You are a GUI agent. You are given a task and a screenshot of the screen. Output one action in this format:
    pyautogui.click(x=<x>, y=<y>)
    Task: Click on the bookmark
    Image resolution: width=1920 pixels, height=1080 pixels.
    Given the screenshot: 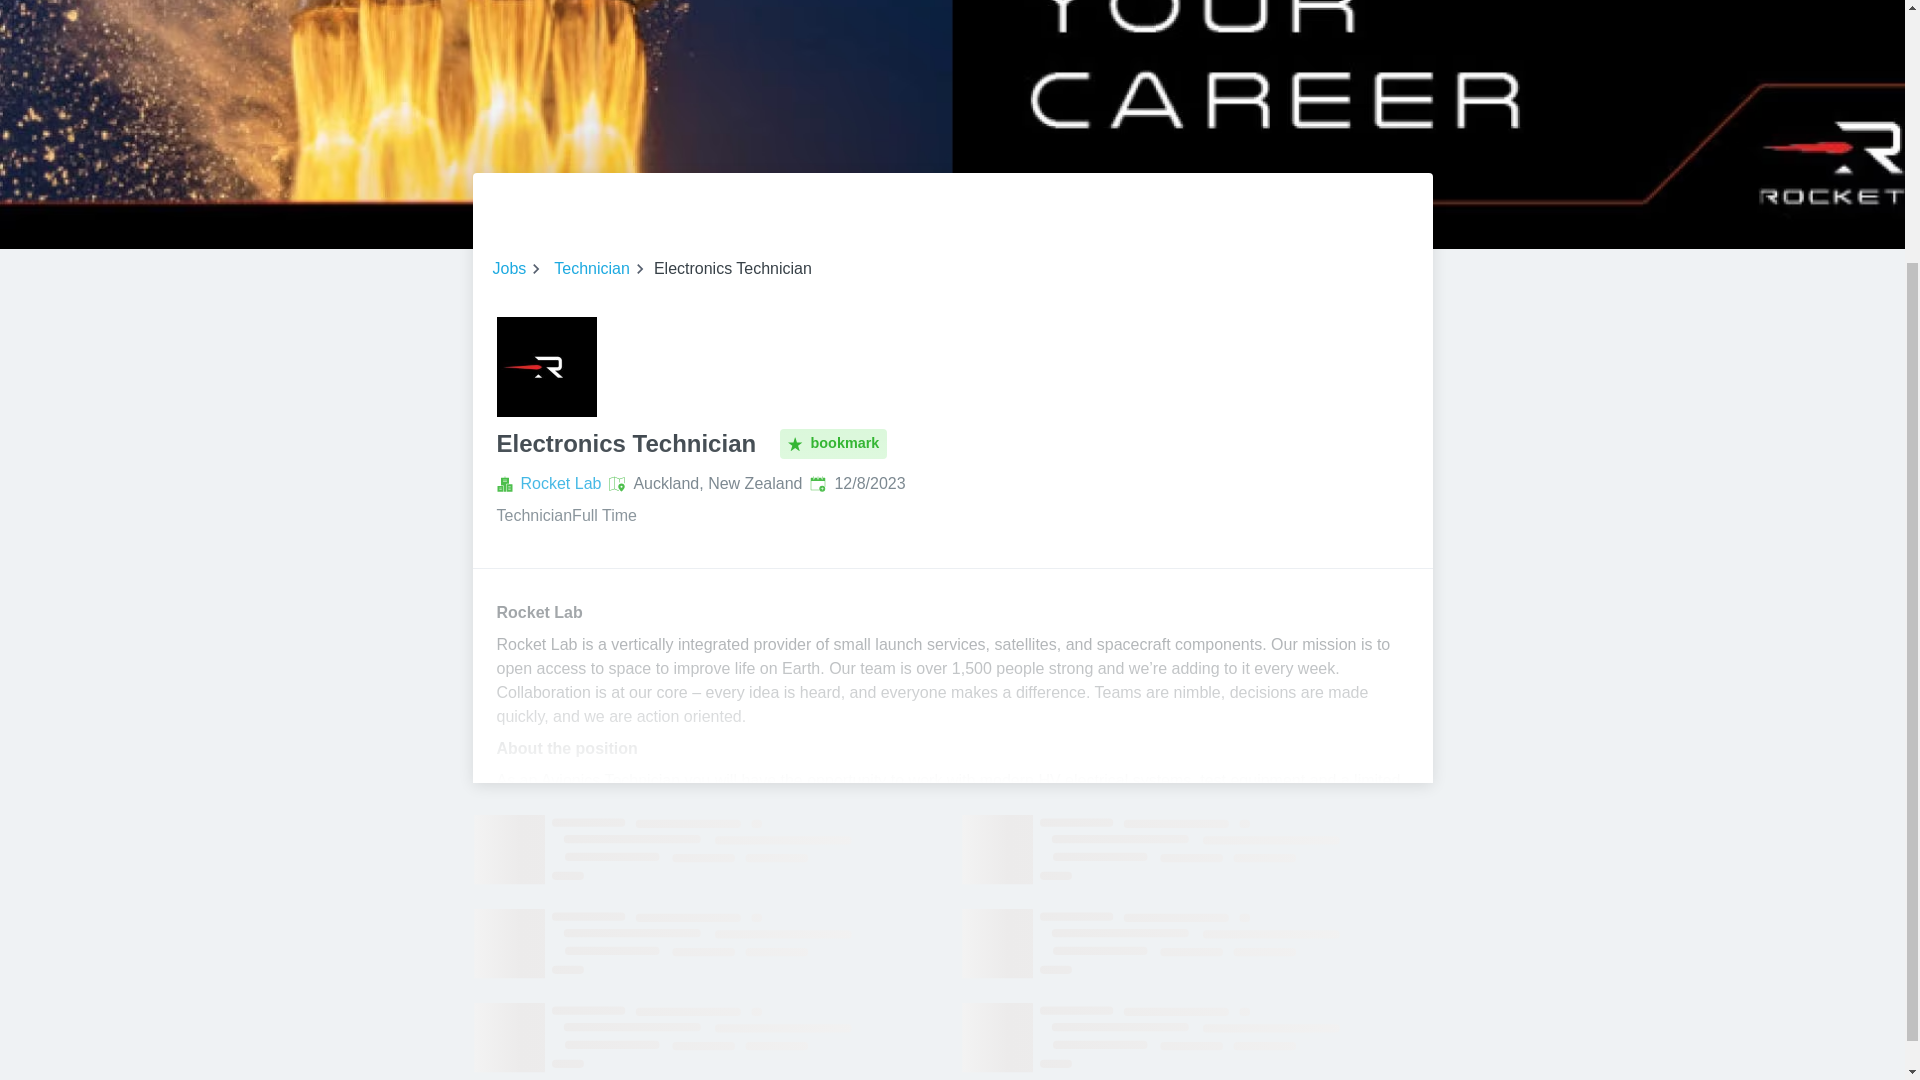 What is the action you would take?
    pyautogui.click(x=833, y=444)
    